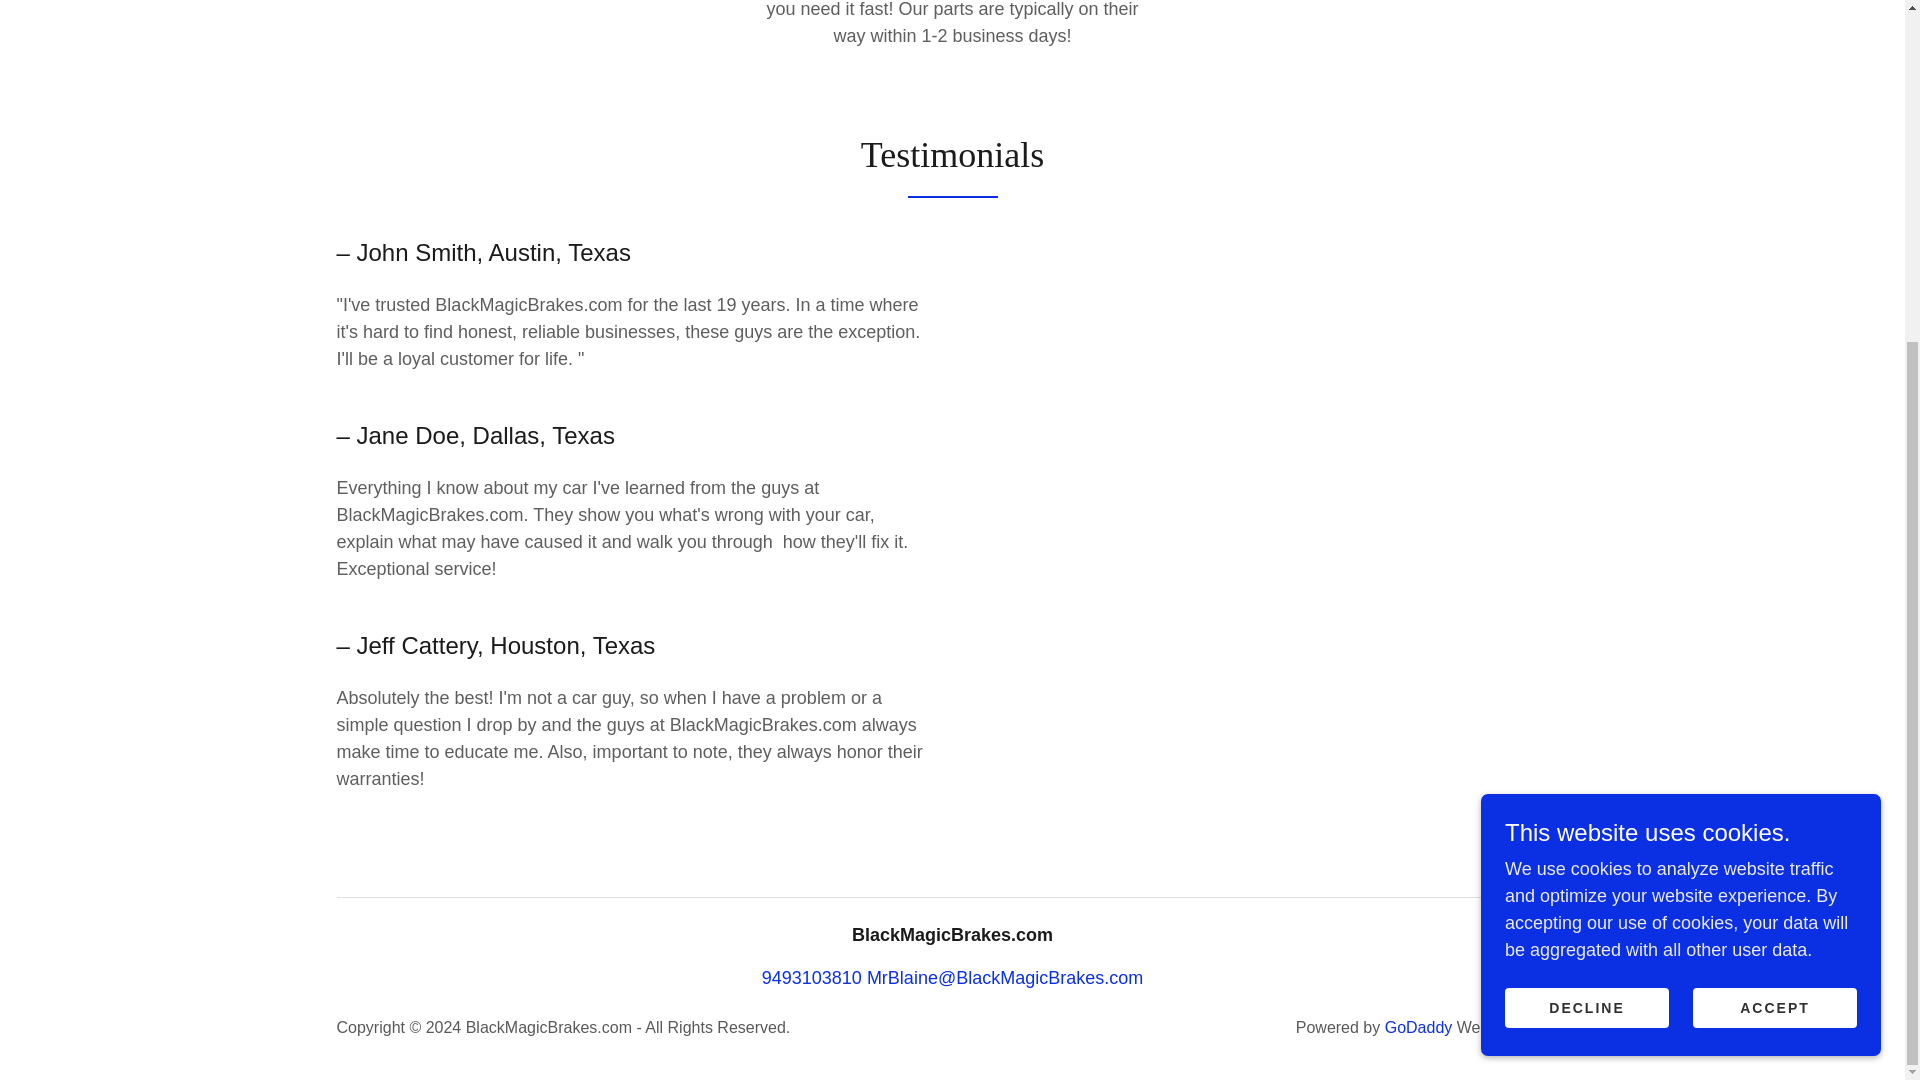 This screenshot has width=1920, height=1080. What do you see at coordinates (812, 978) in the screenshot?
I see `9493103810` at bounding box center [812, 978].